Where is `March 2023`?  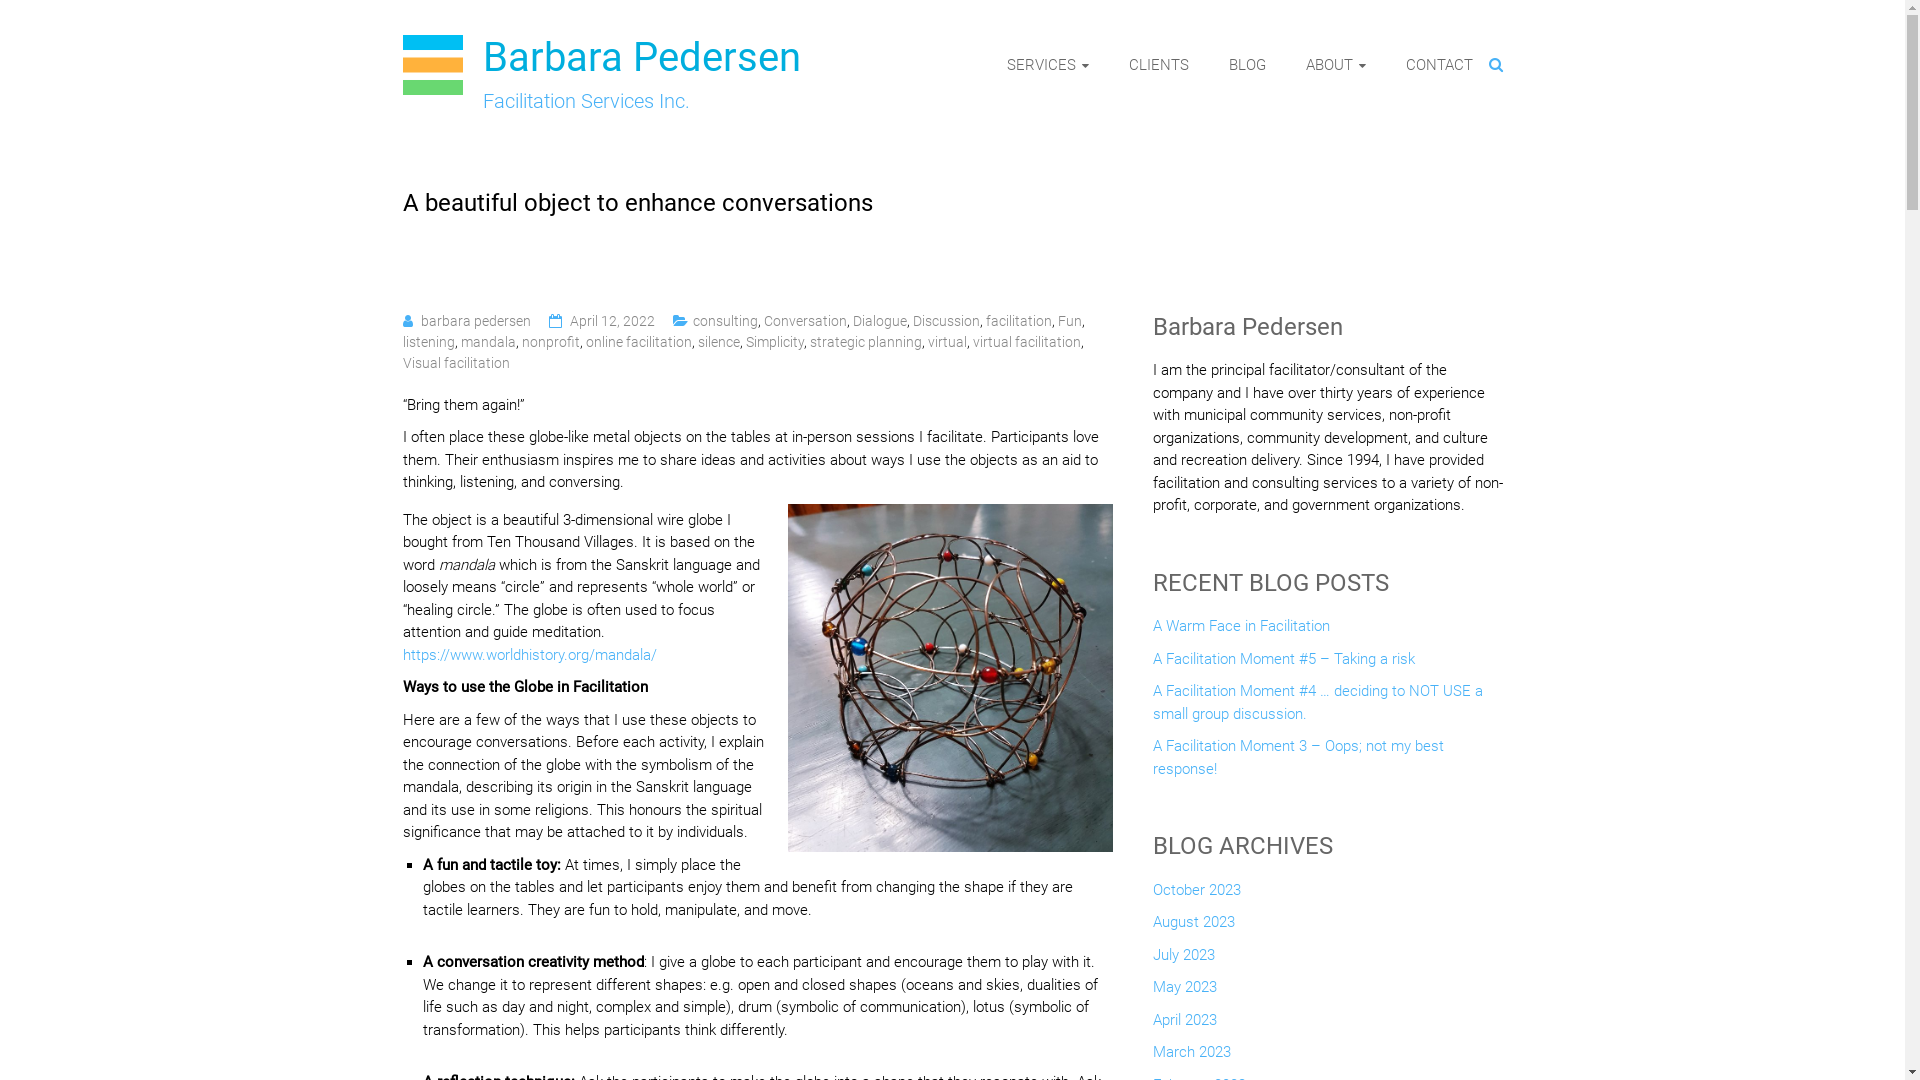 March 2023 is located at coordinates (1191, 1058).